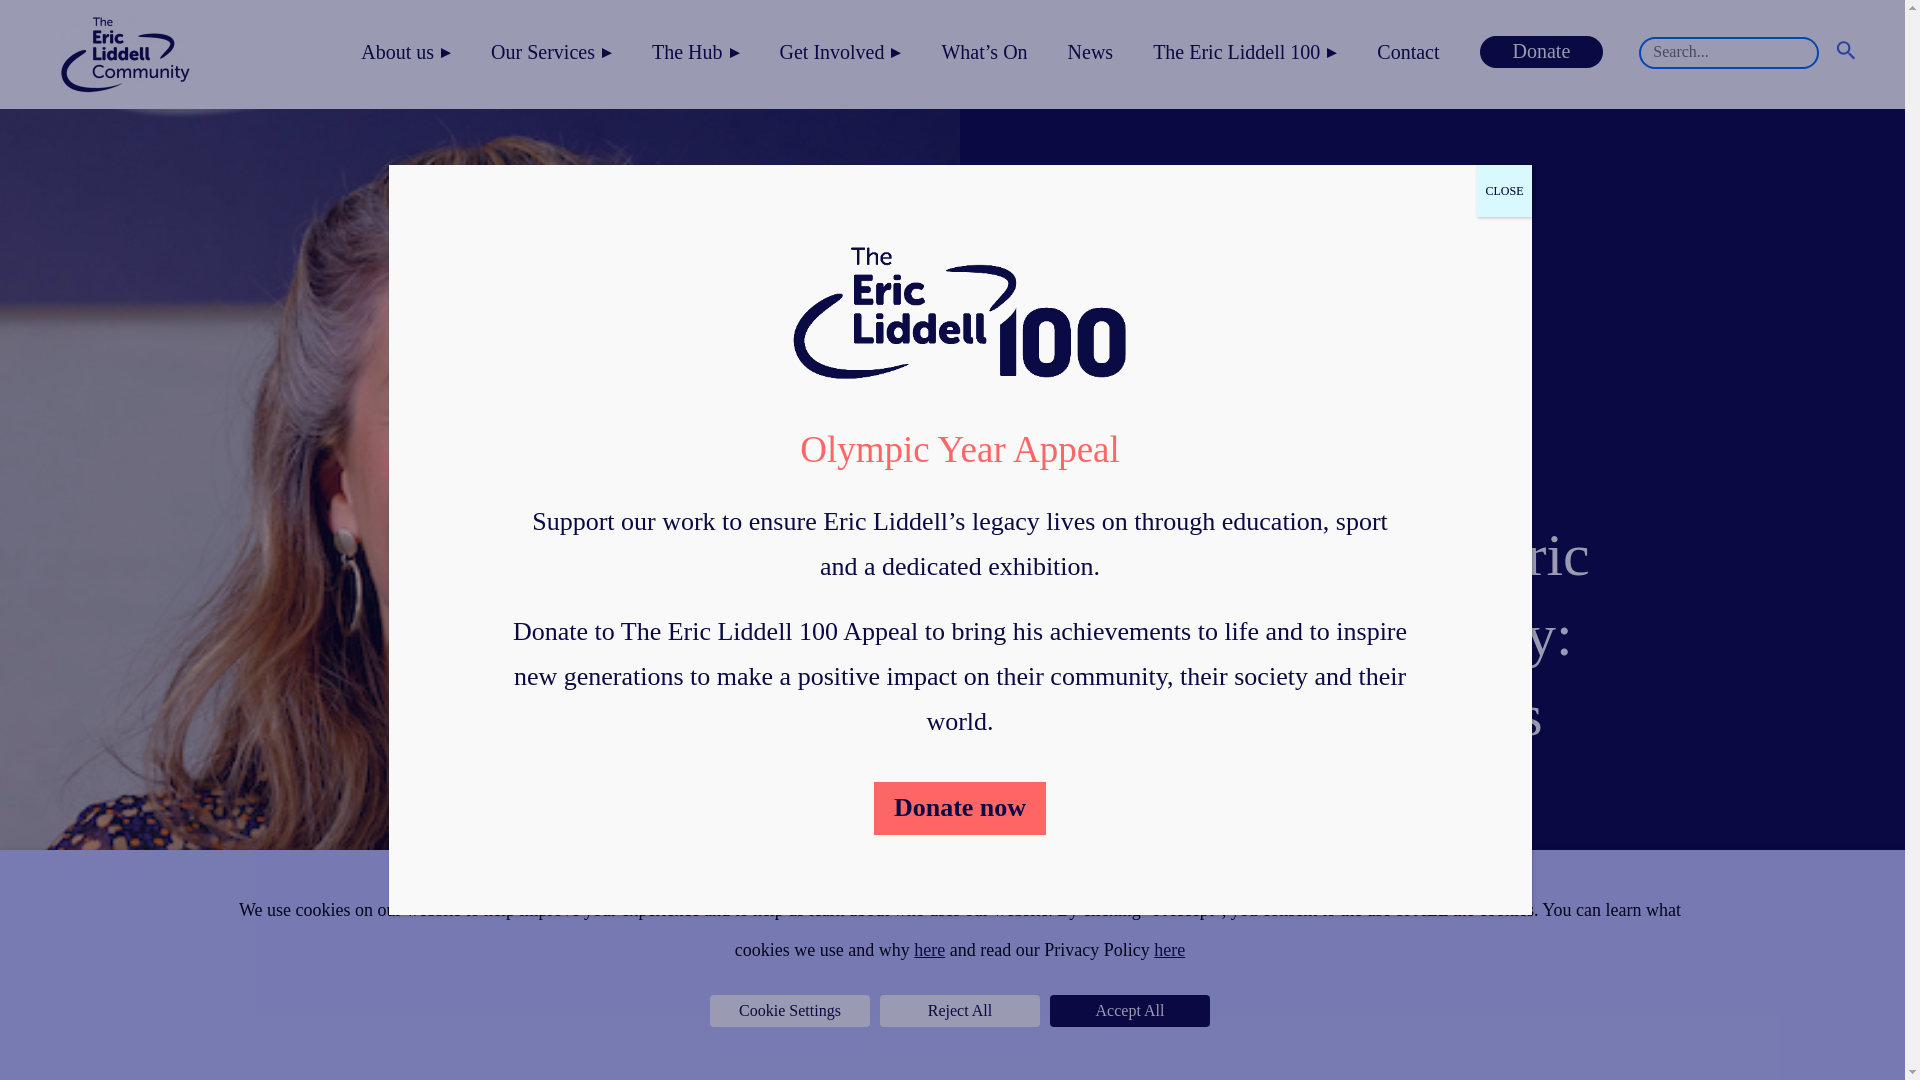 The width and height of the screenshot is (1920, 1080). I want to click on The Eric Liddell 100, so click(1244, 52).